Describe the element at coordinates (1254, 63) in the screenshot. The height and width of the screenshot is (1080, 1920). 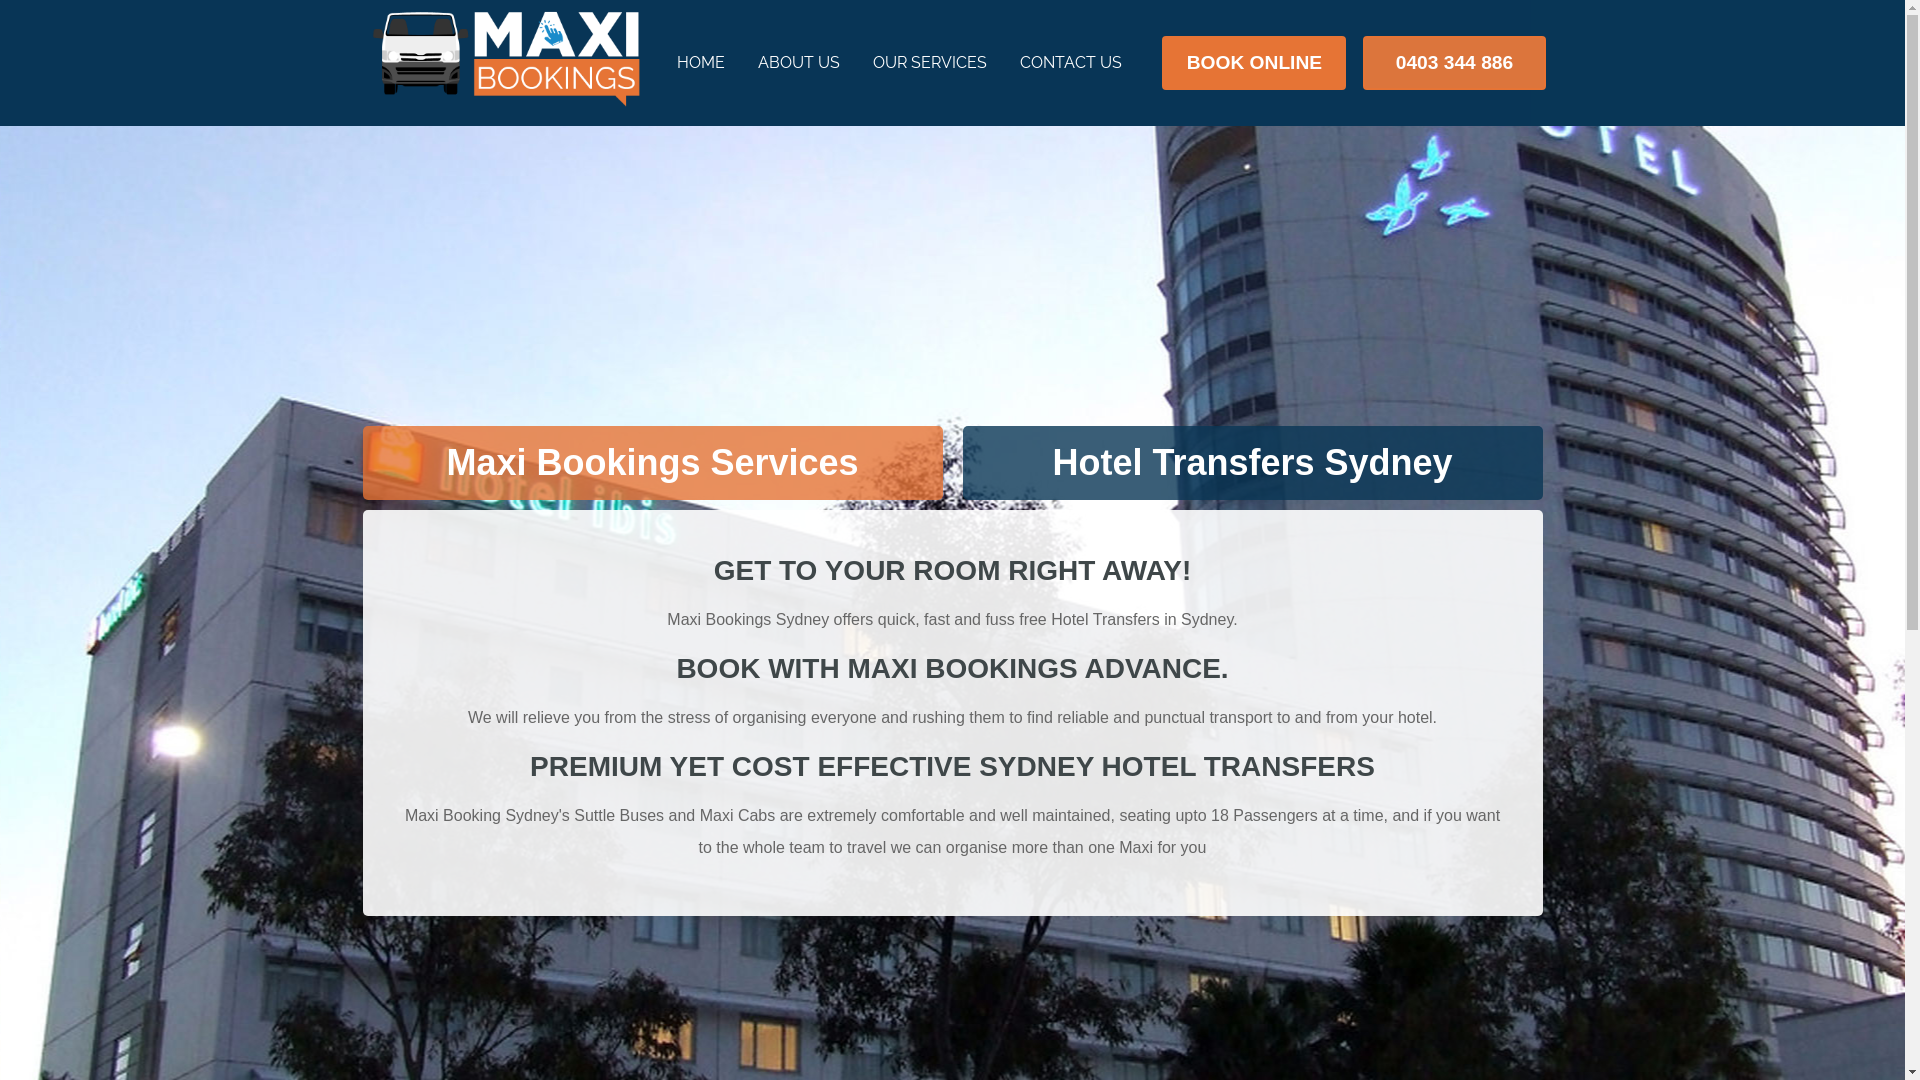
I see `BOOK ONLINE` at that location.